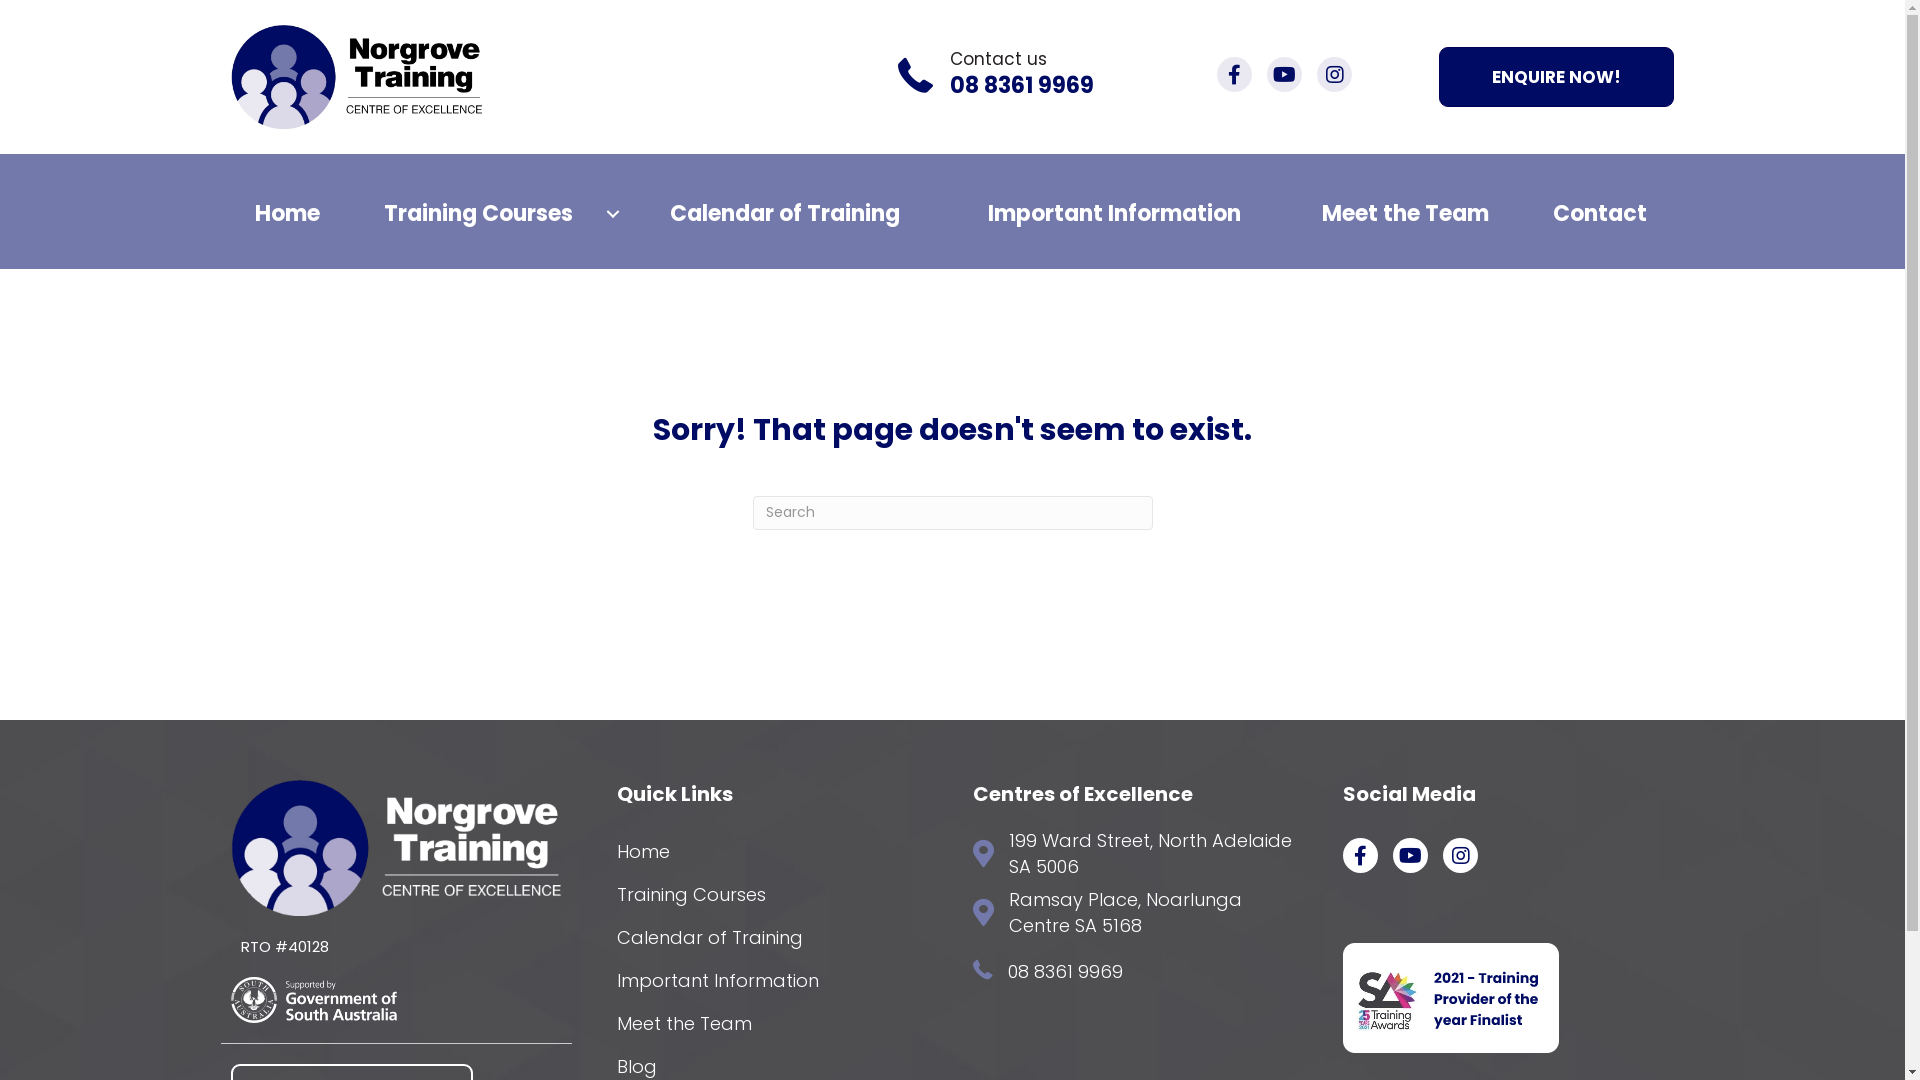  I want to click on Type and press Enter to search., so click(952, 513).